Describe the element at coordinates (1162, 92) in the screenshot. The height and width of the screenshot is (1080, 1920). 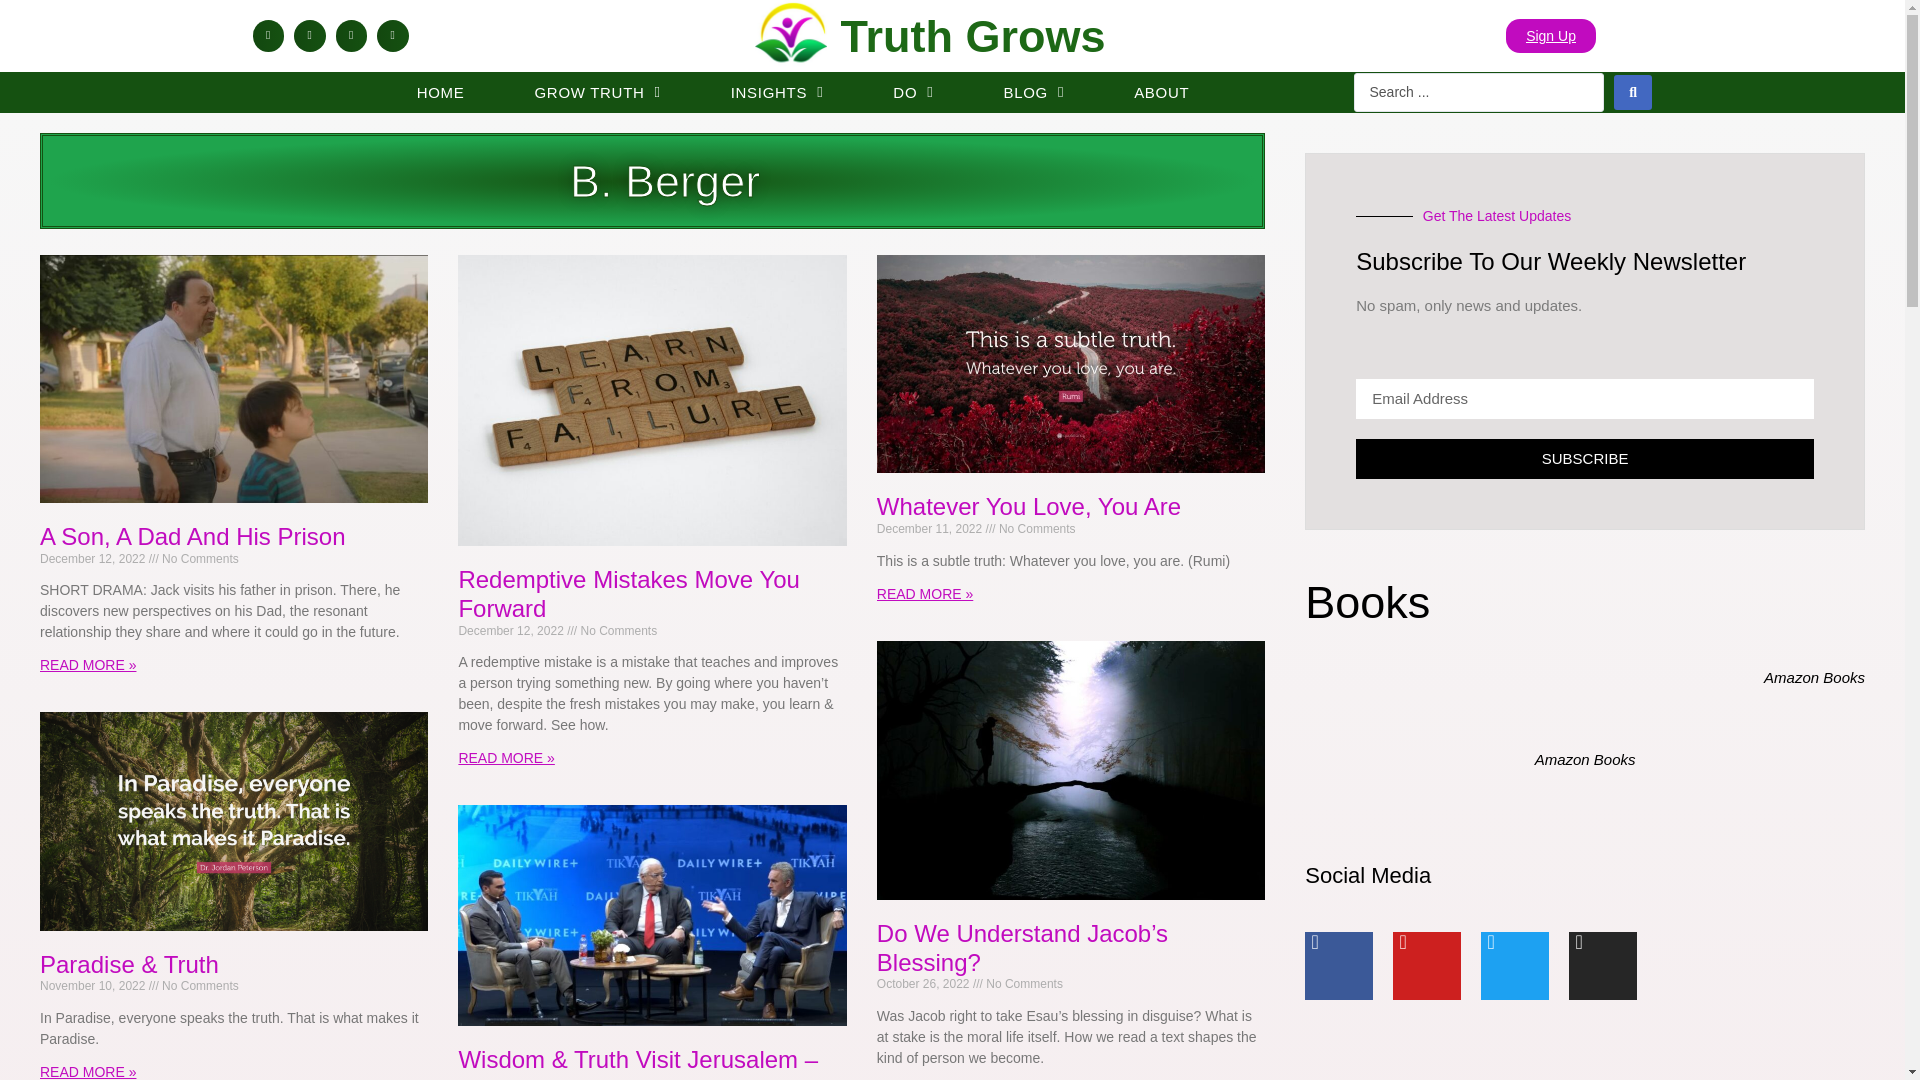
I see `ABOUT` at that location.